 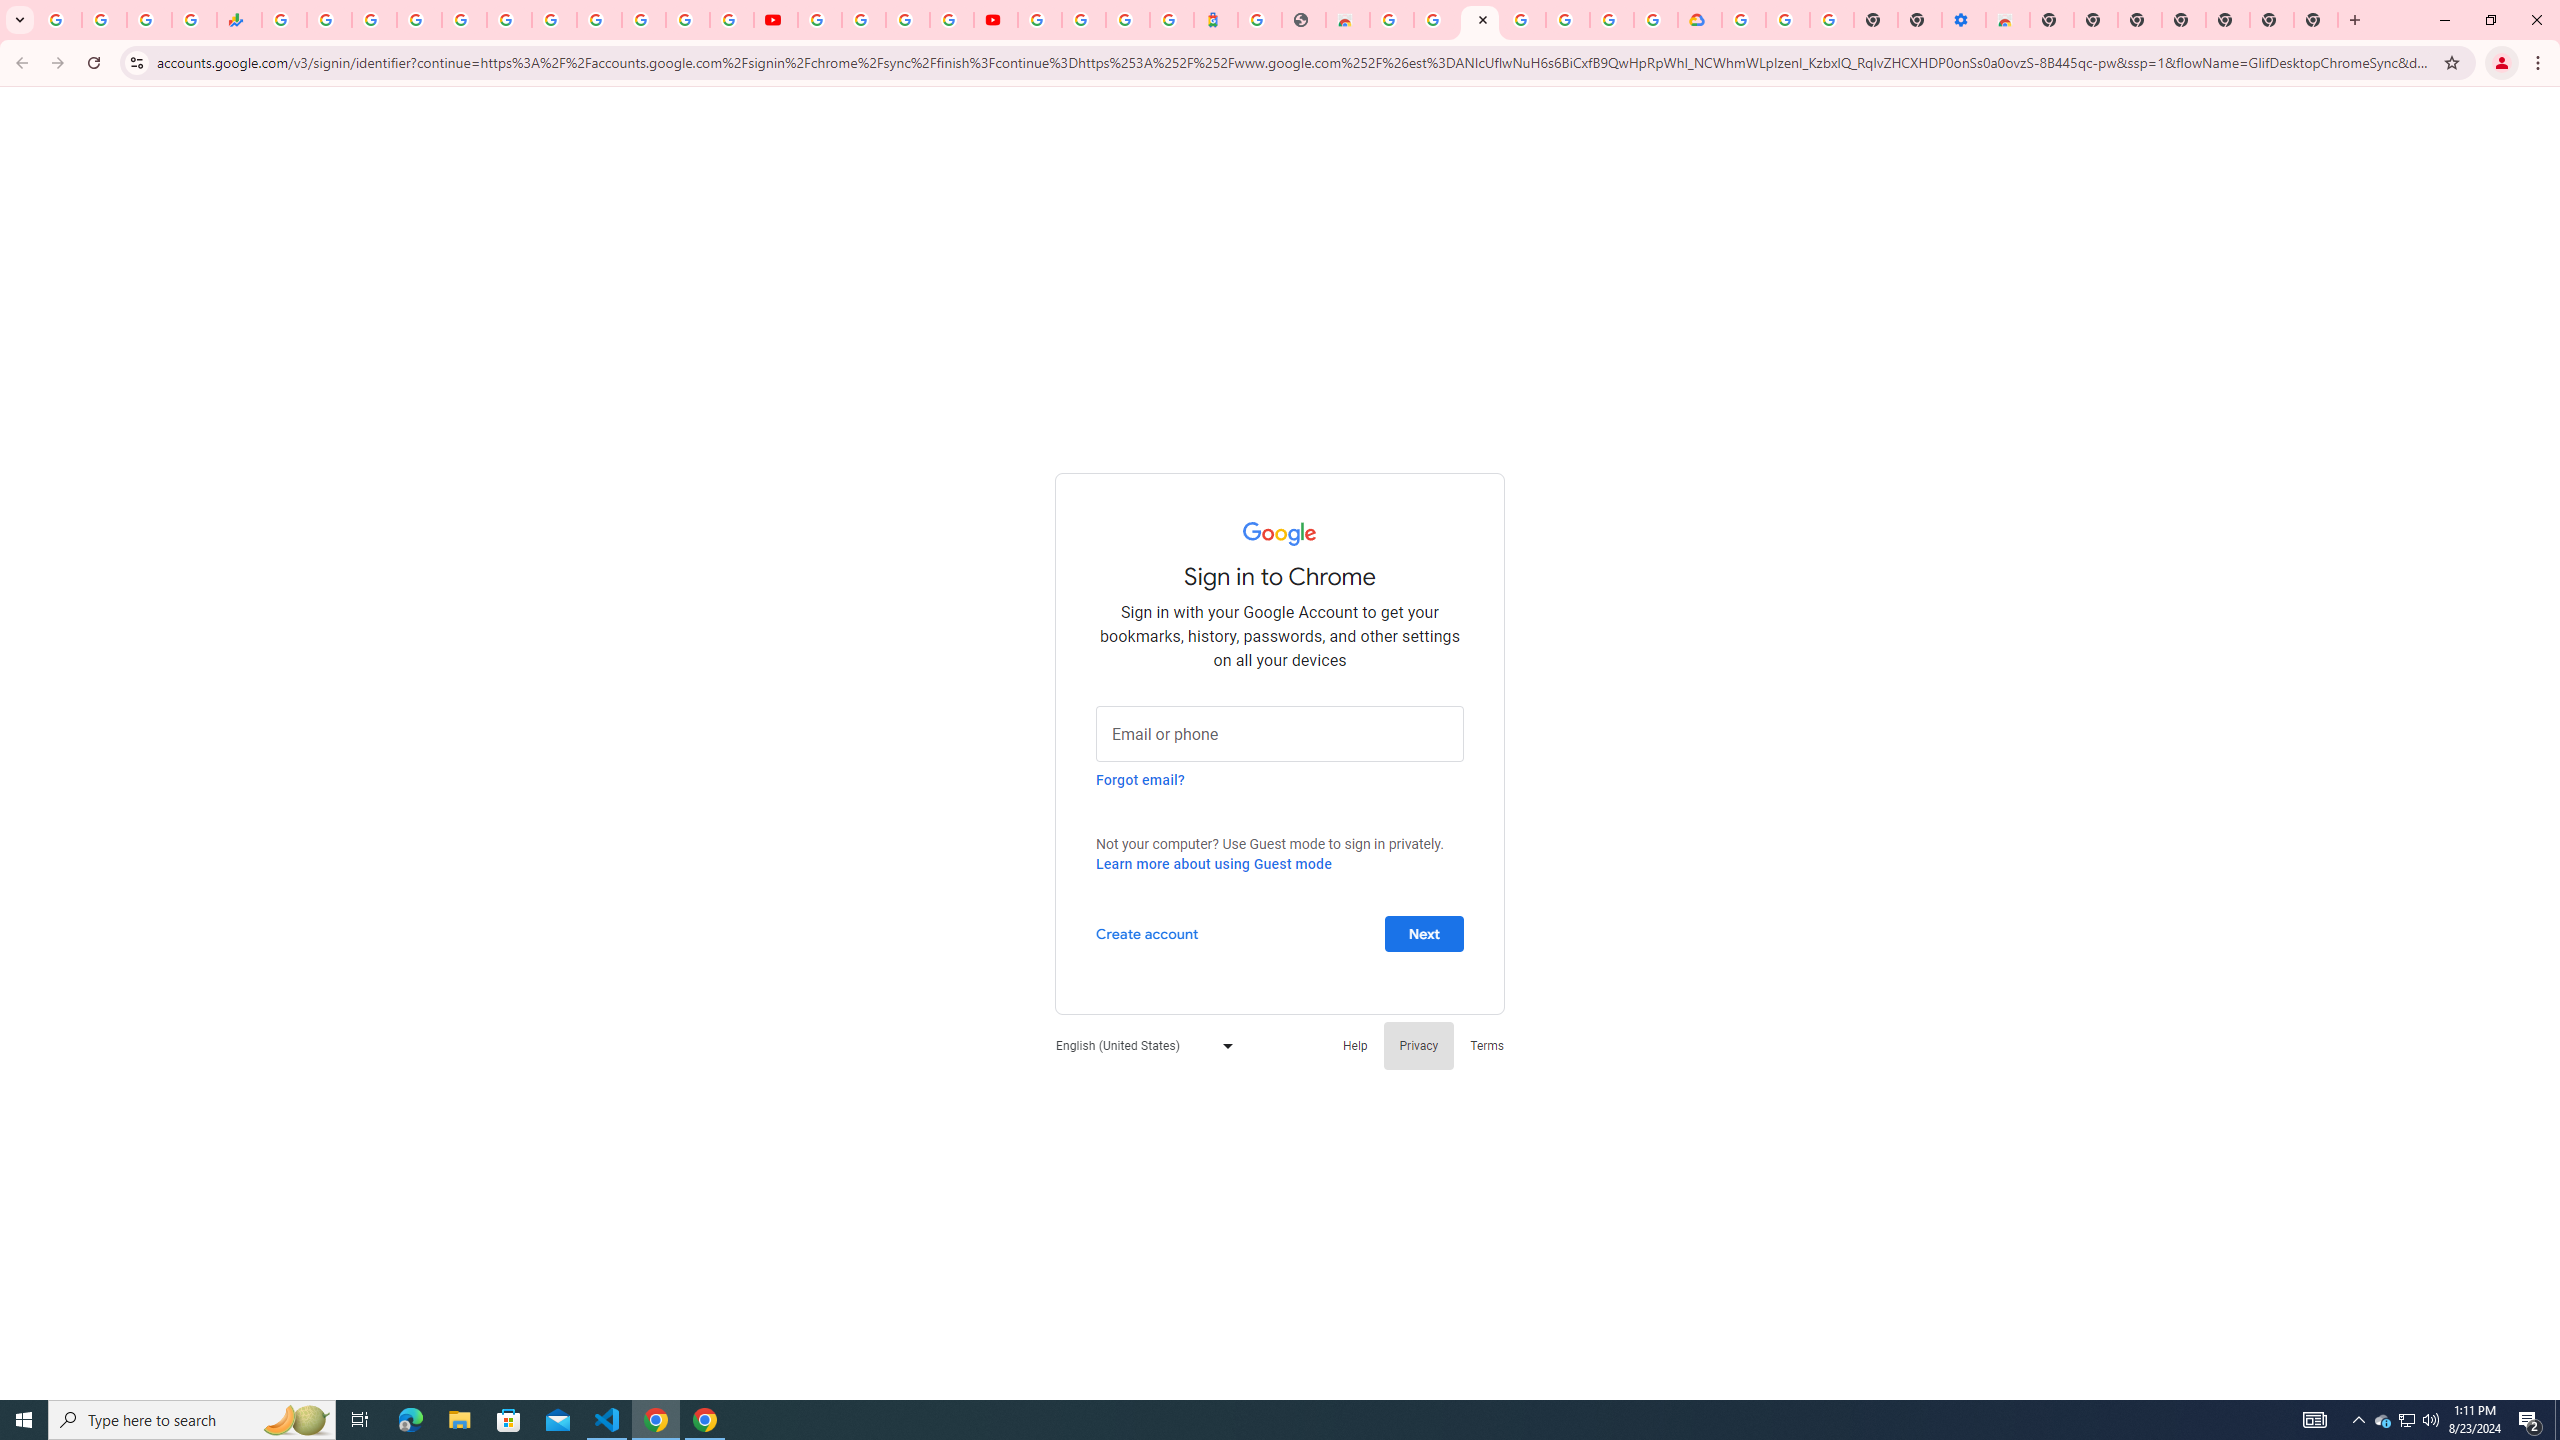 What do you see at coordinates (864, 20) in the screenshot?
I see `Google Account Help` at bounding box center [864, 20].